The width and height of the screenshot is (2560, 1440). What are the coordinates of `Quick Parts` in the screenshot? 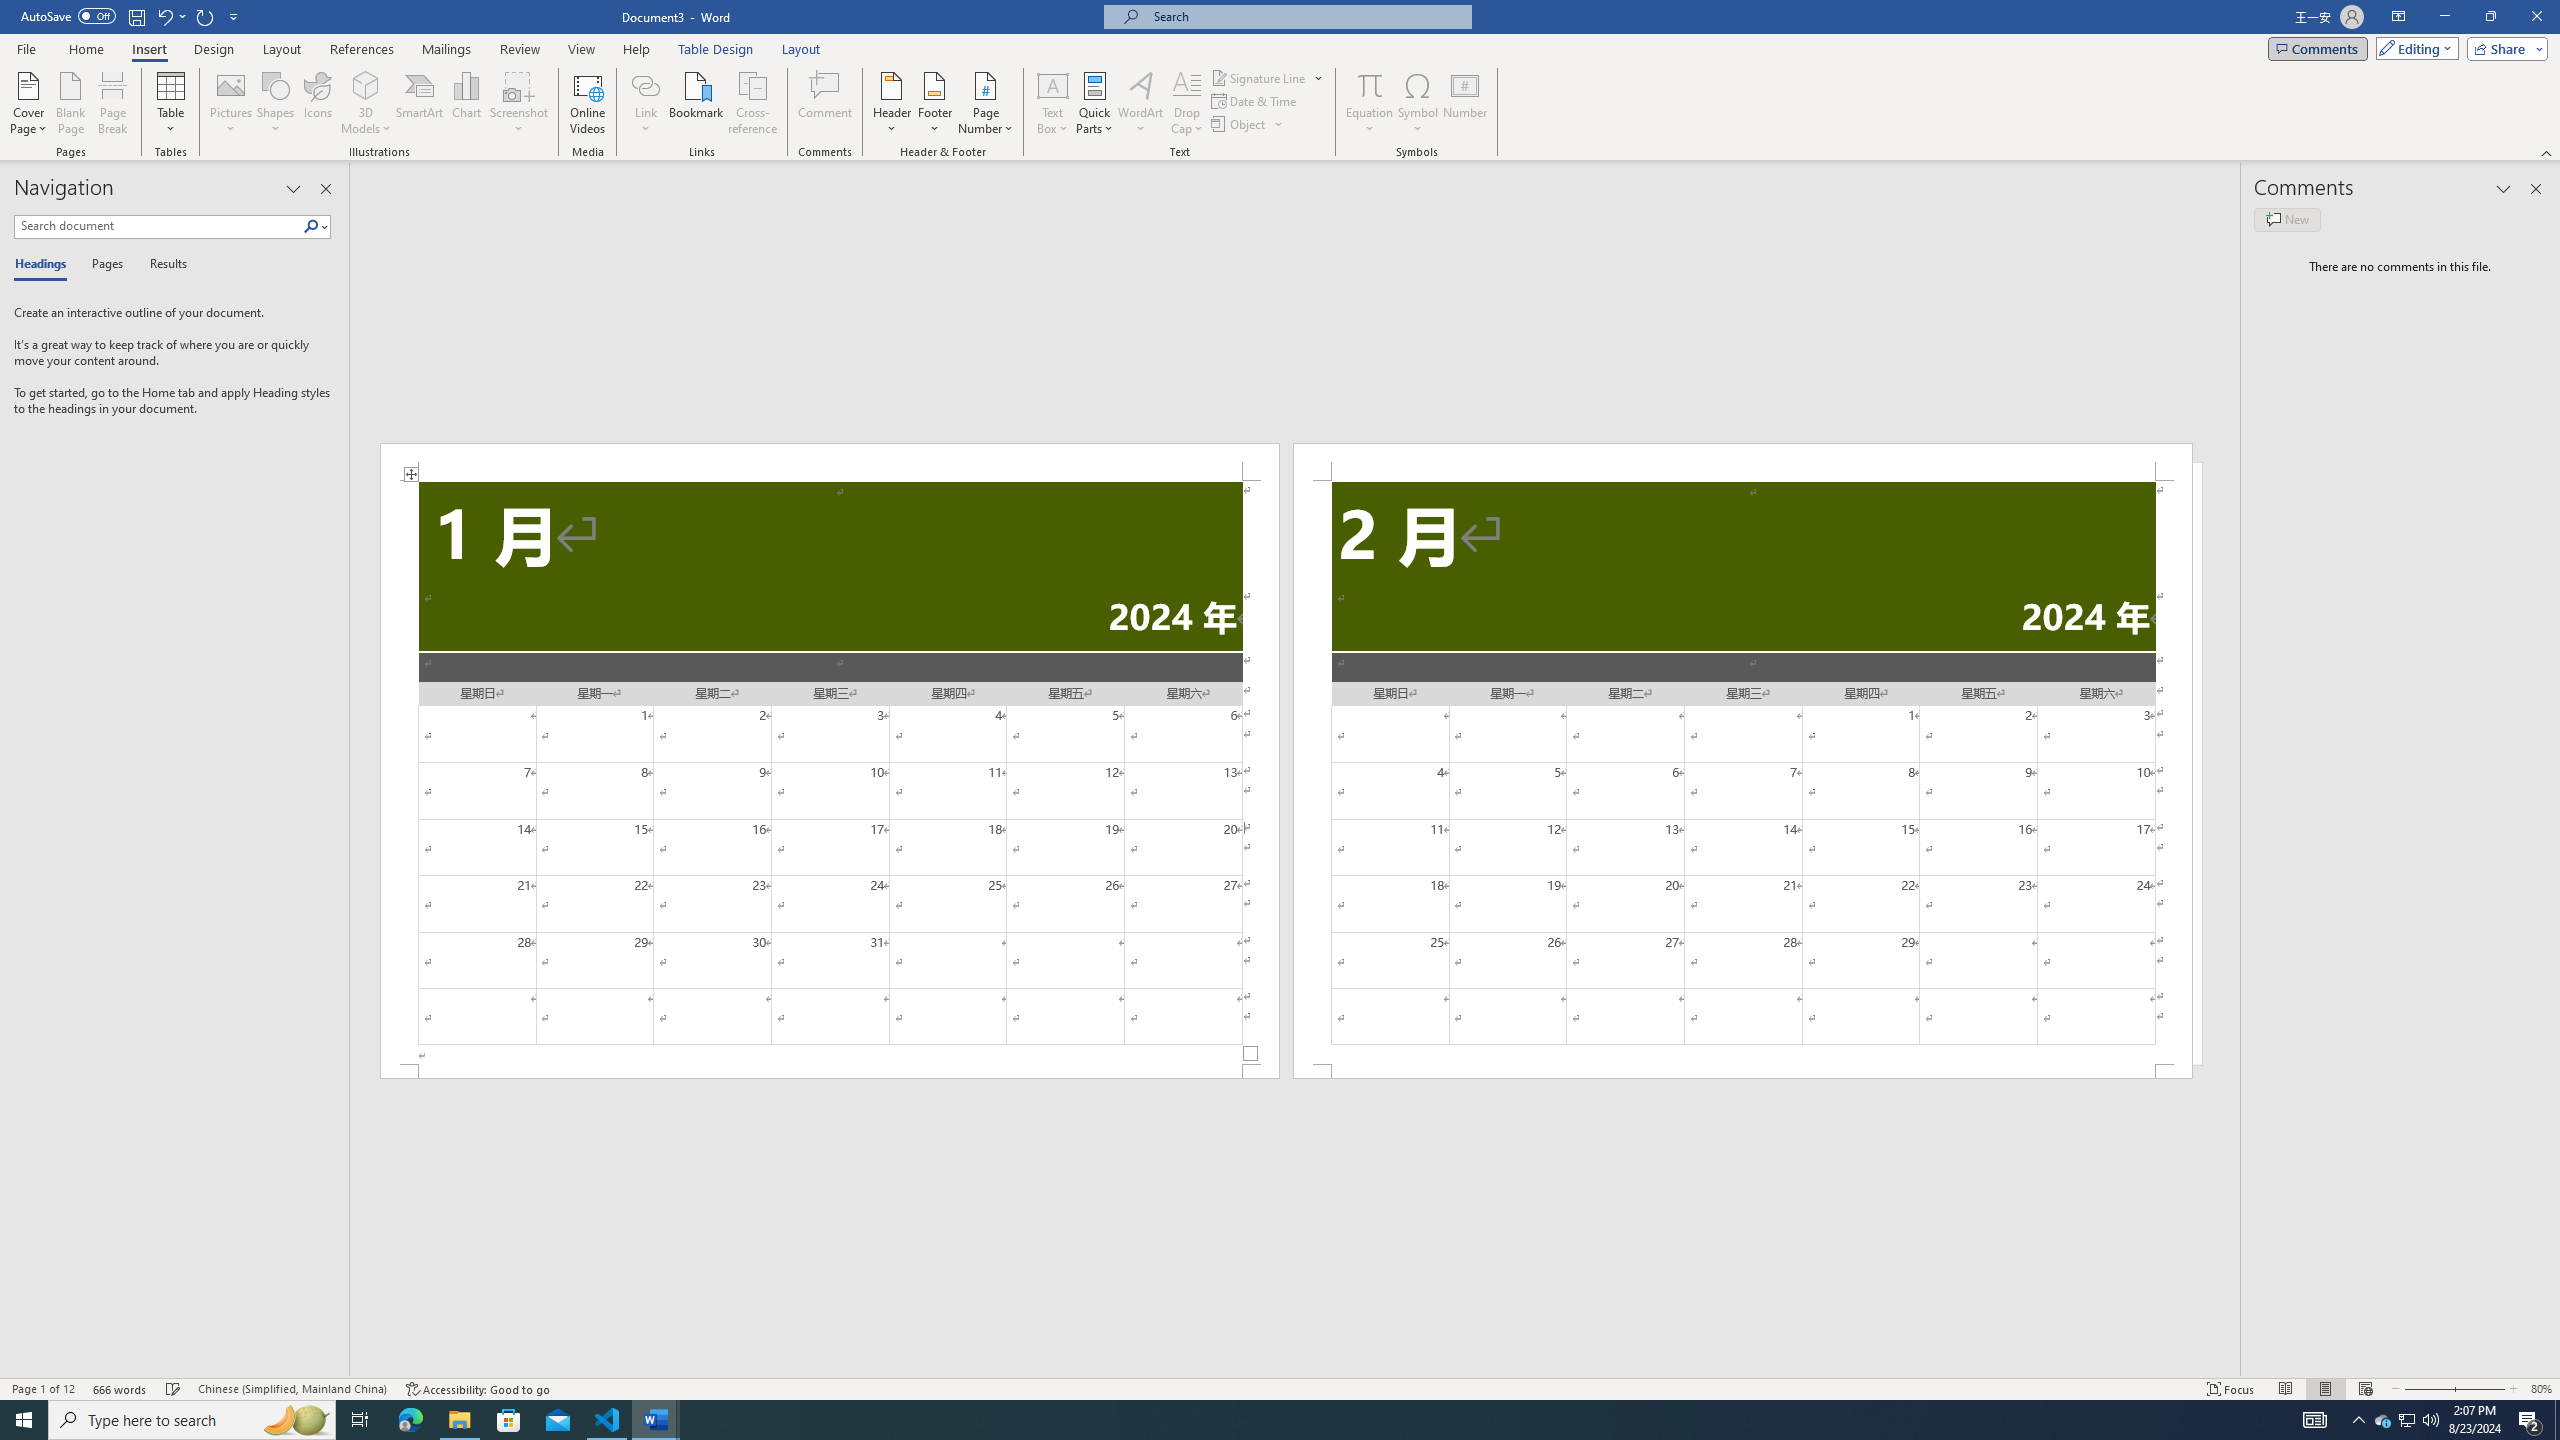 It's located at (1096, 103).